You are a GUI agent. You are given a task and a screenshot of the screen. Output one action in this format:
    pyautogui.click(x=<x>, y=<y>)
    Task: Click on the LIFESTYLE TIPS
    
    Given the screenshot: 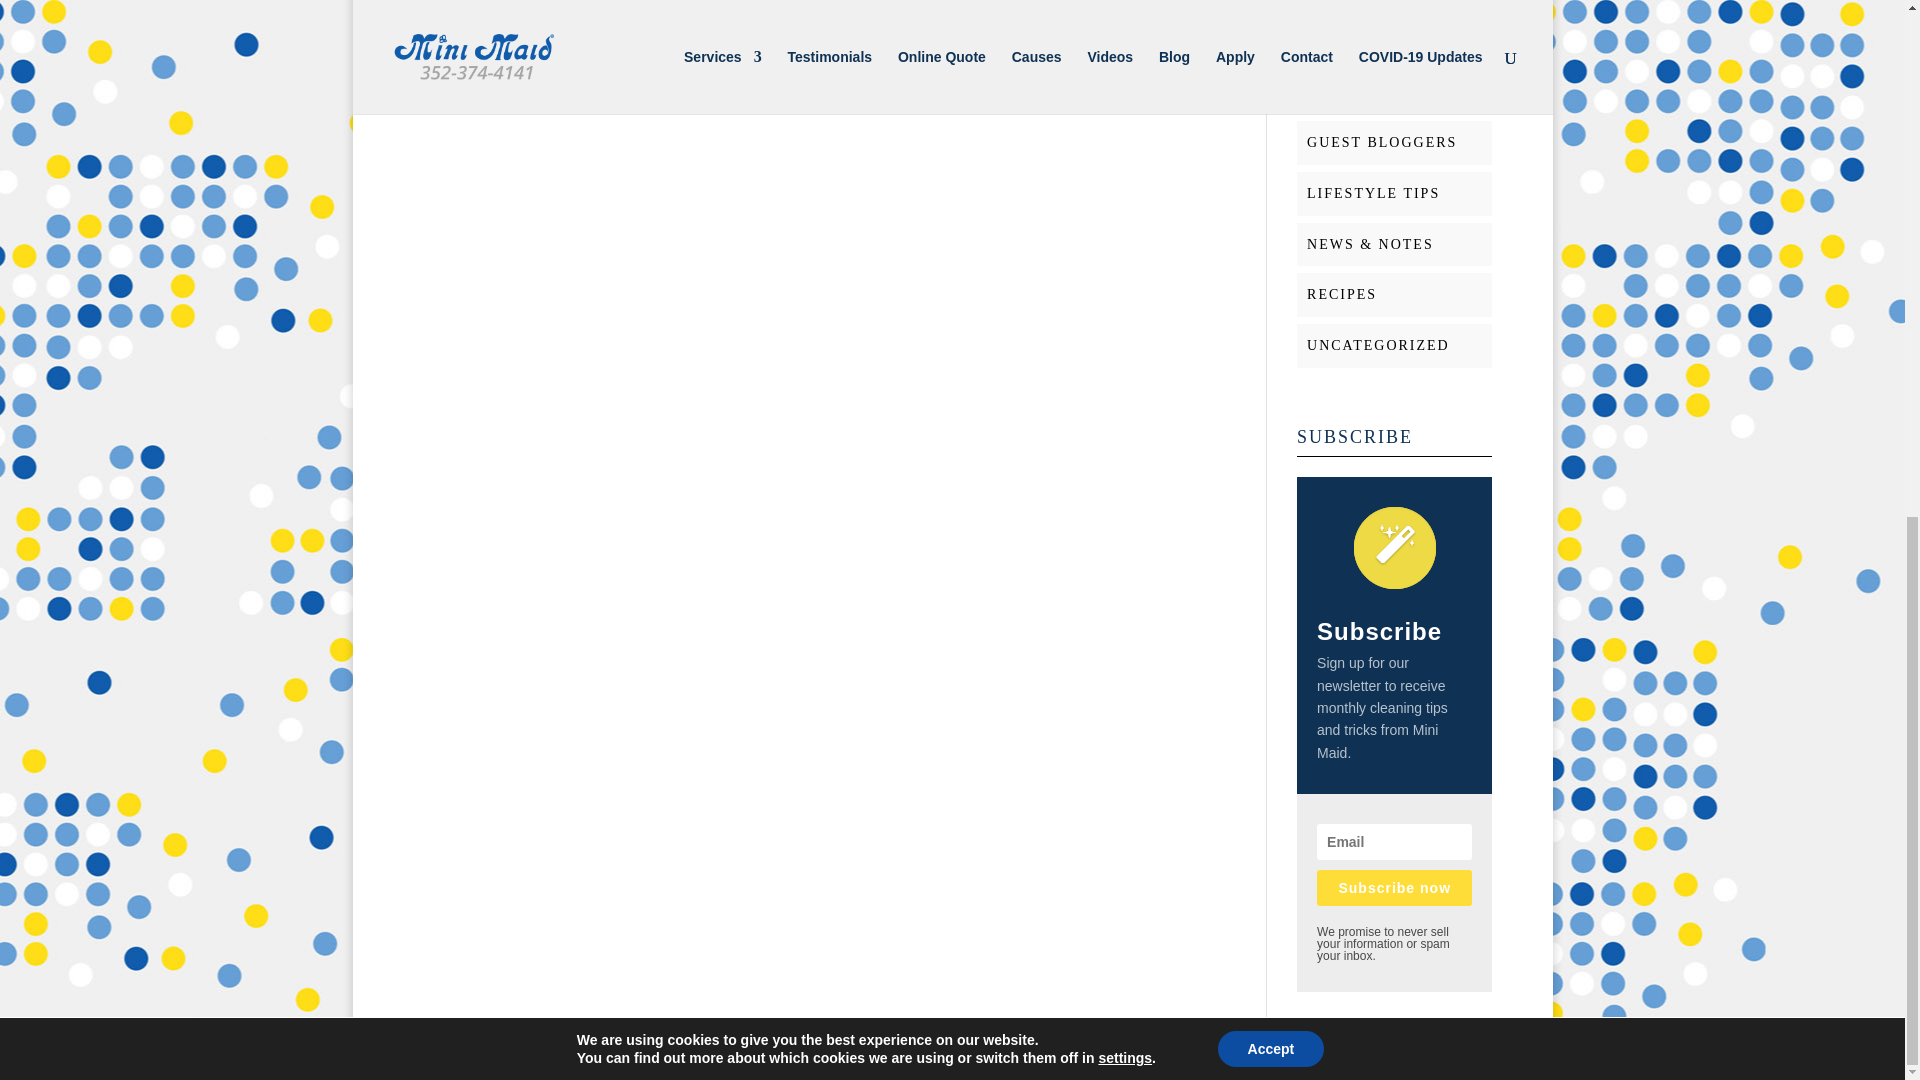 What is the action you would take?
    pyautogui.click(x=1374, y=192)
    